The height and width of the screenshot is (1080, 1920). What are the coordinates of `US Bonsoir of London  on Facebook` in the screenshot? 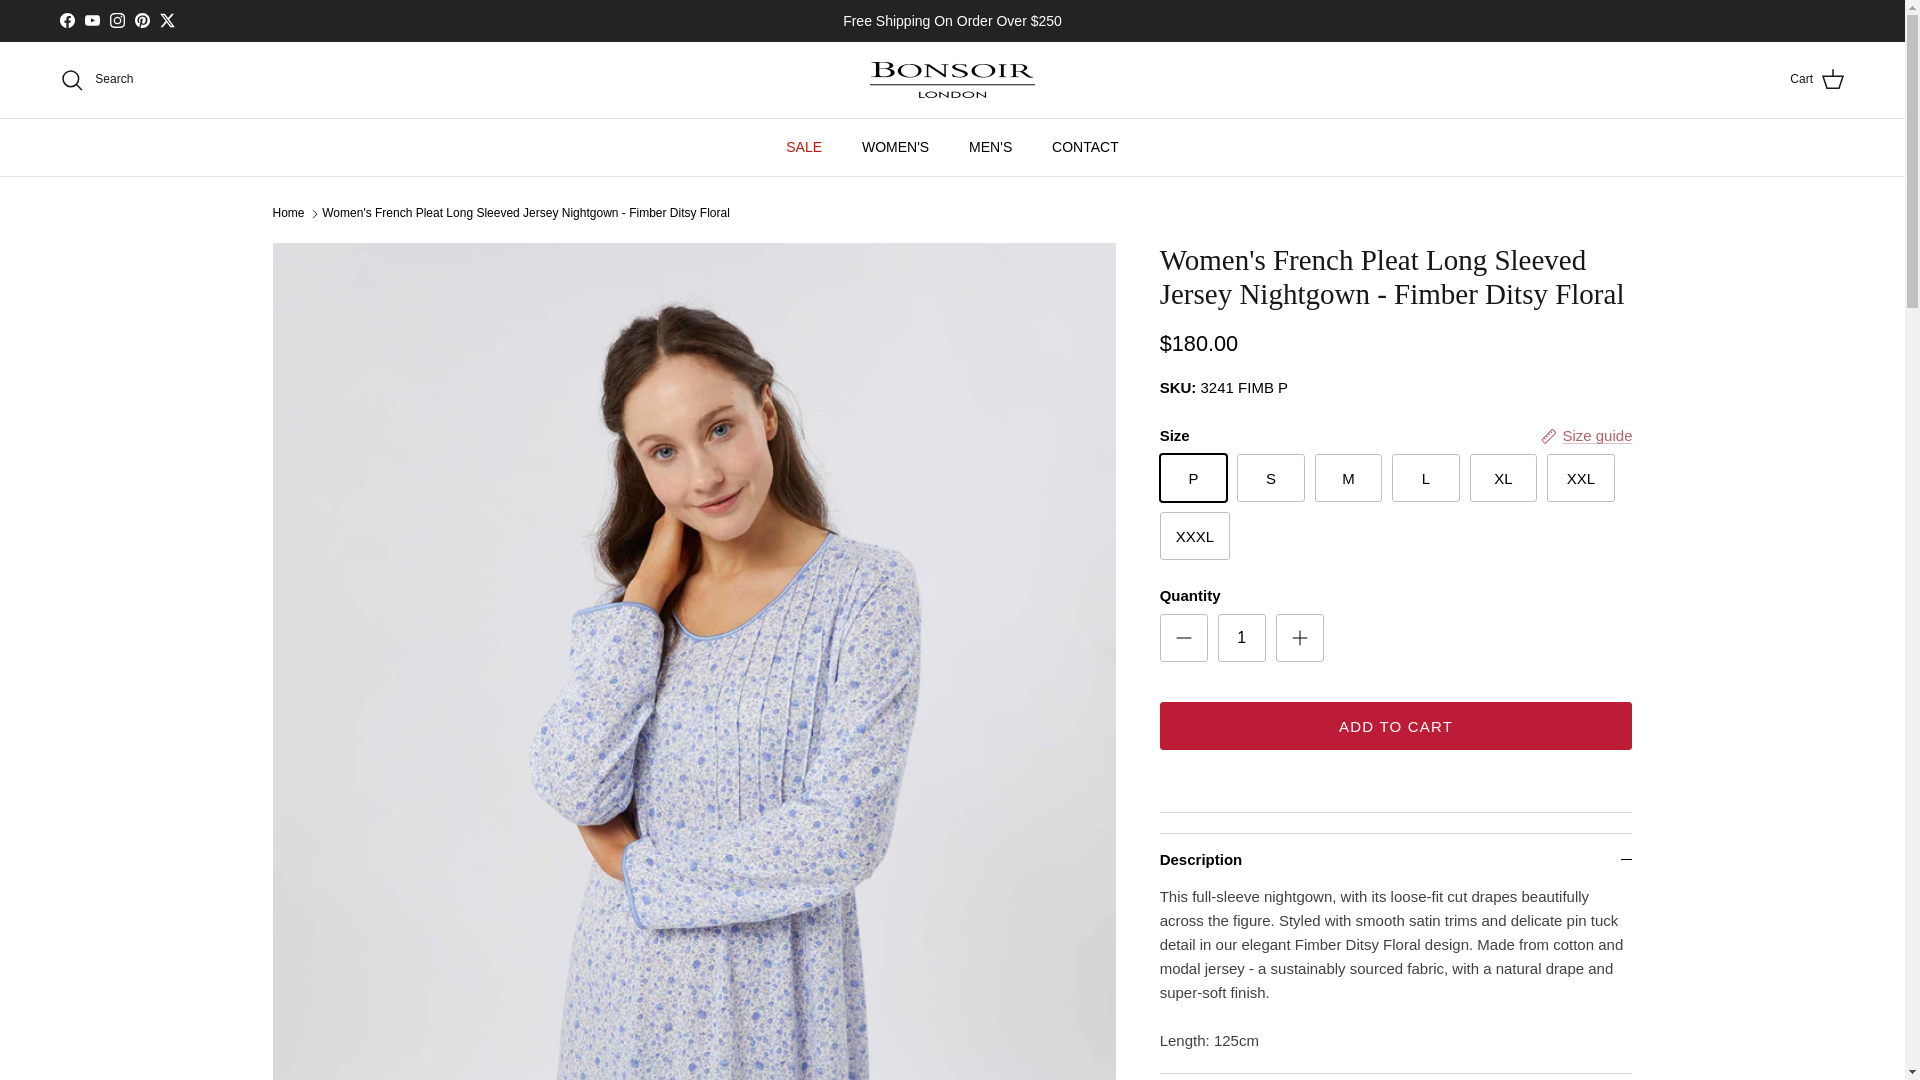 It's located at (66, 20).